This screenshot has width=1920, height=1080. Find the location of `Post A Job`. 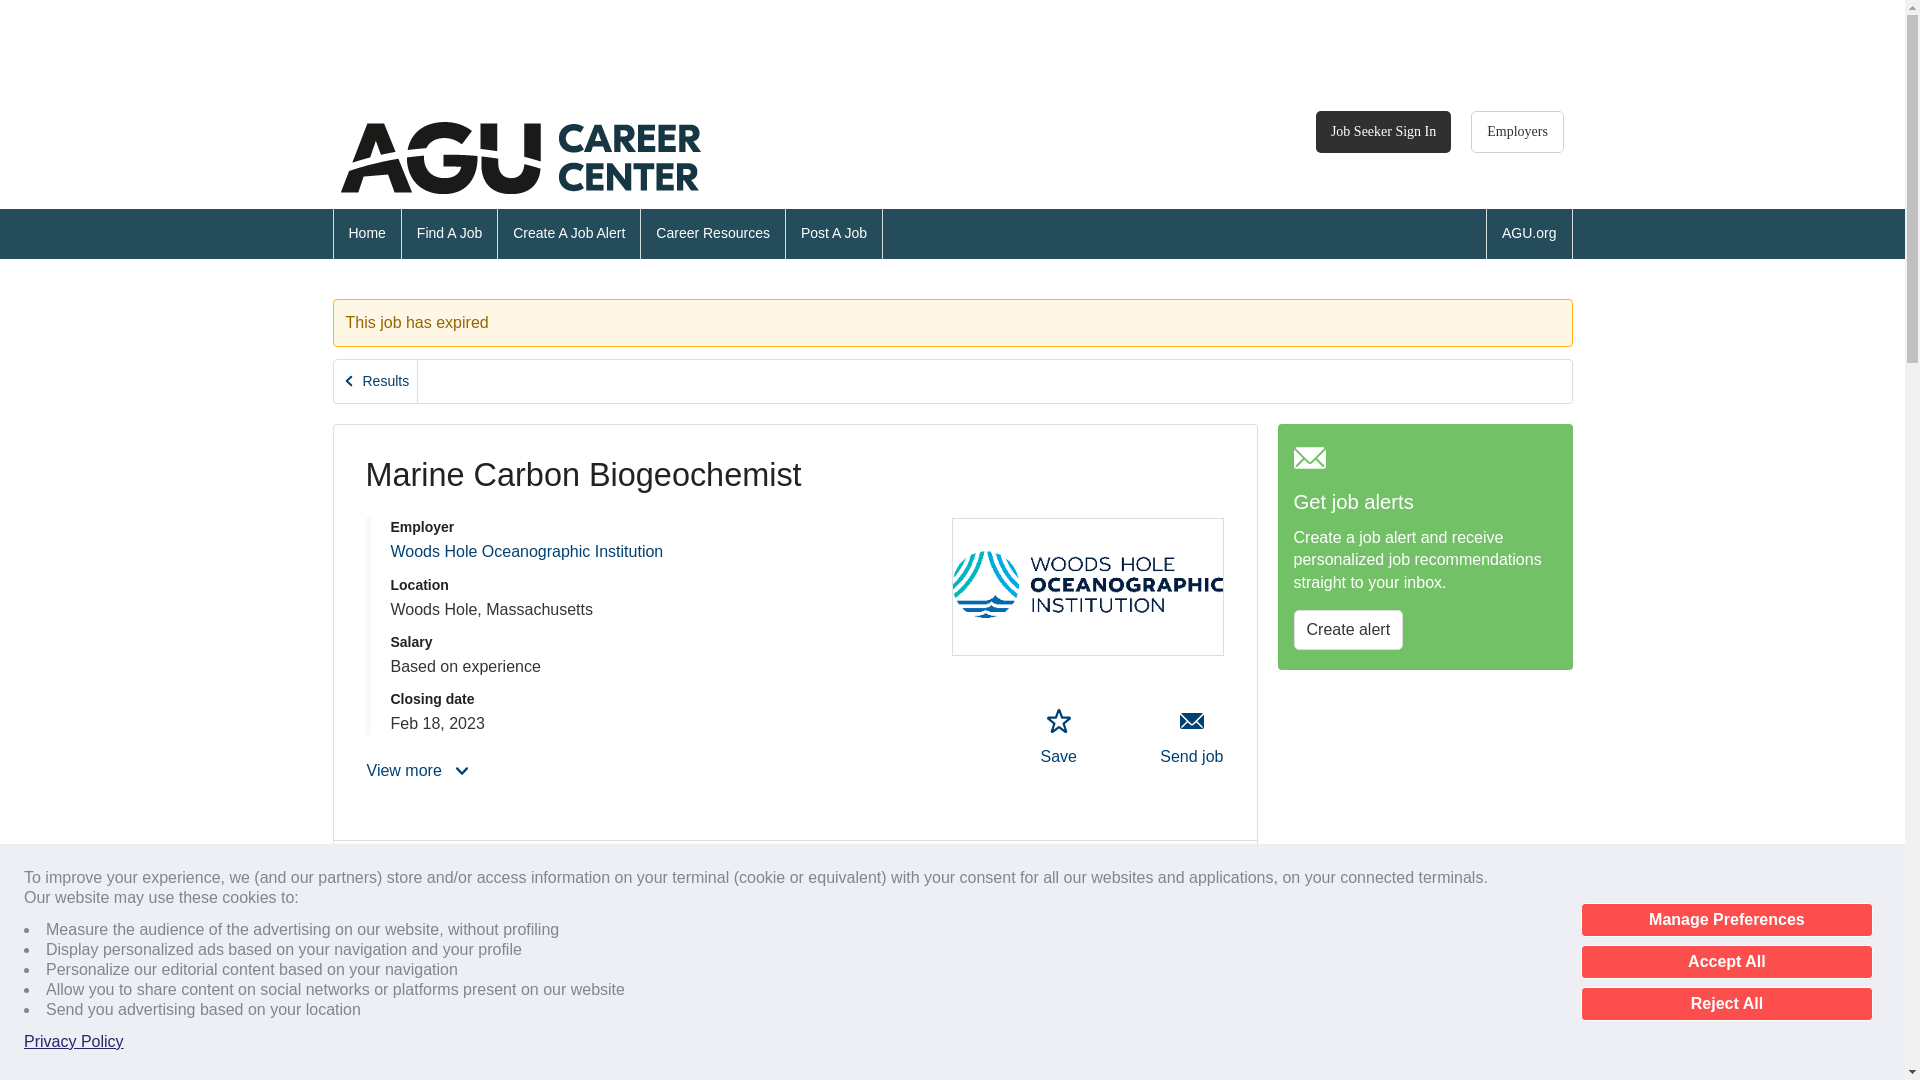

Post A Job is located at coordinates (526, 552).